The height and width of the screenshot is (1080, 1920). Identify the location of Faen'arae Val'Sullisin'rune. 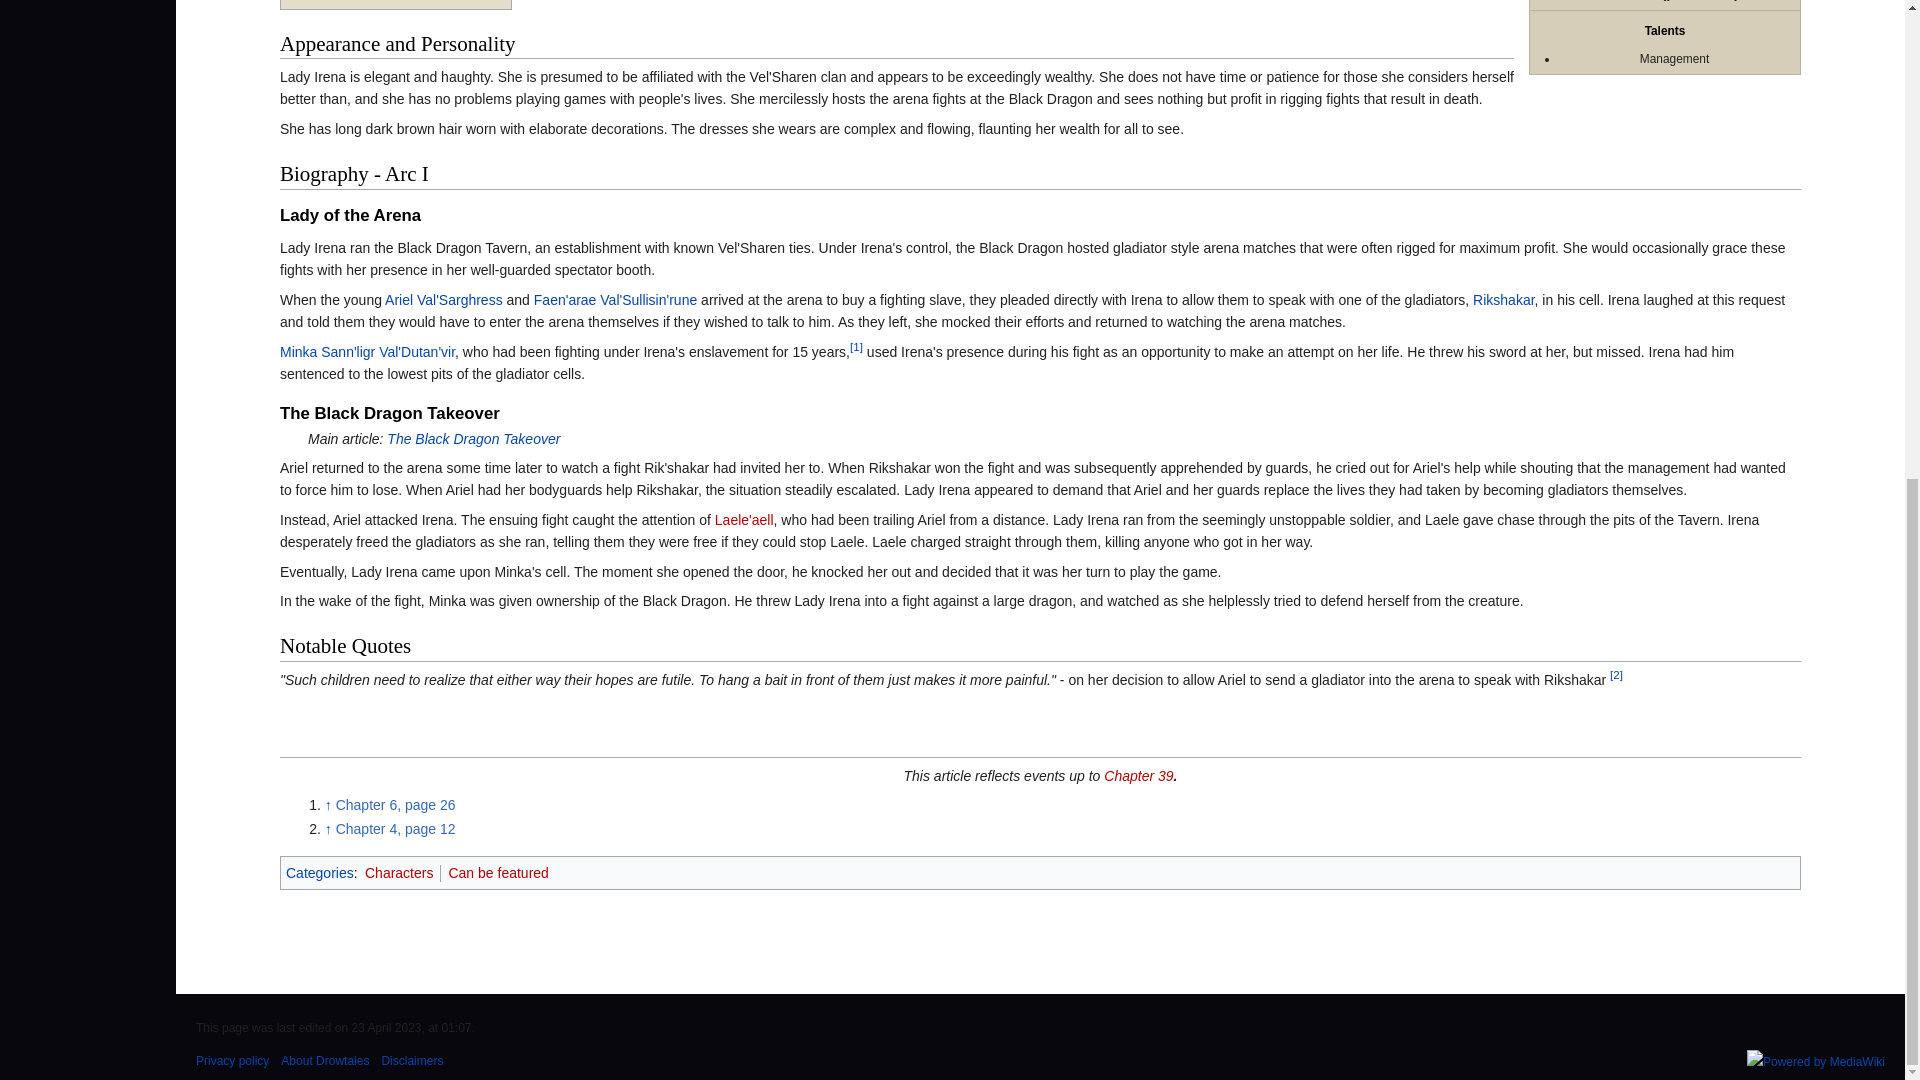
(614, 299).